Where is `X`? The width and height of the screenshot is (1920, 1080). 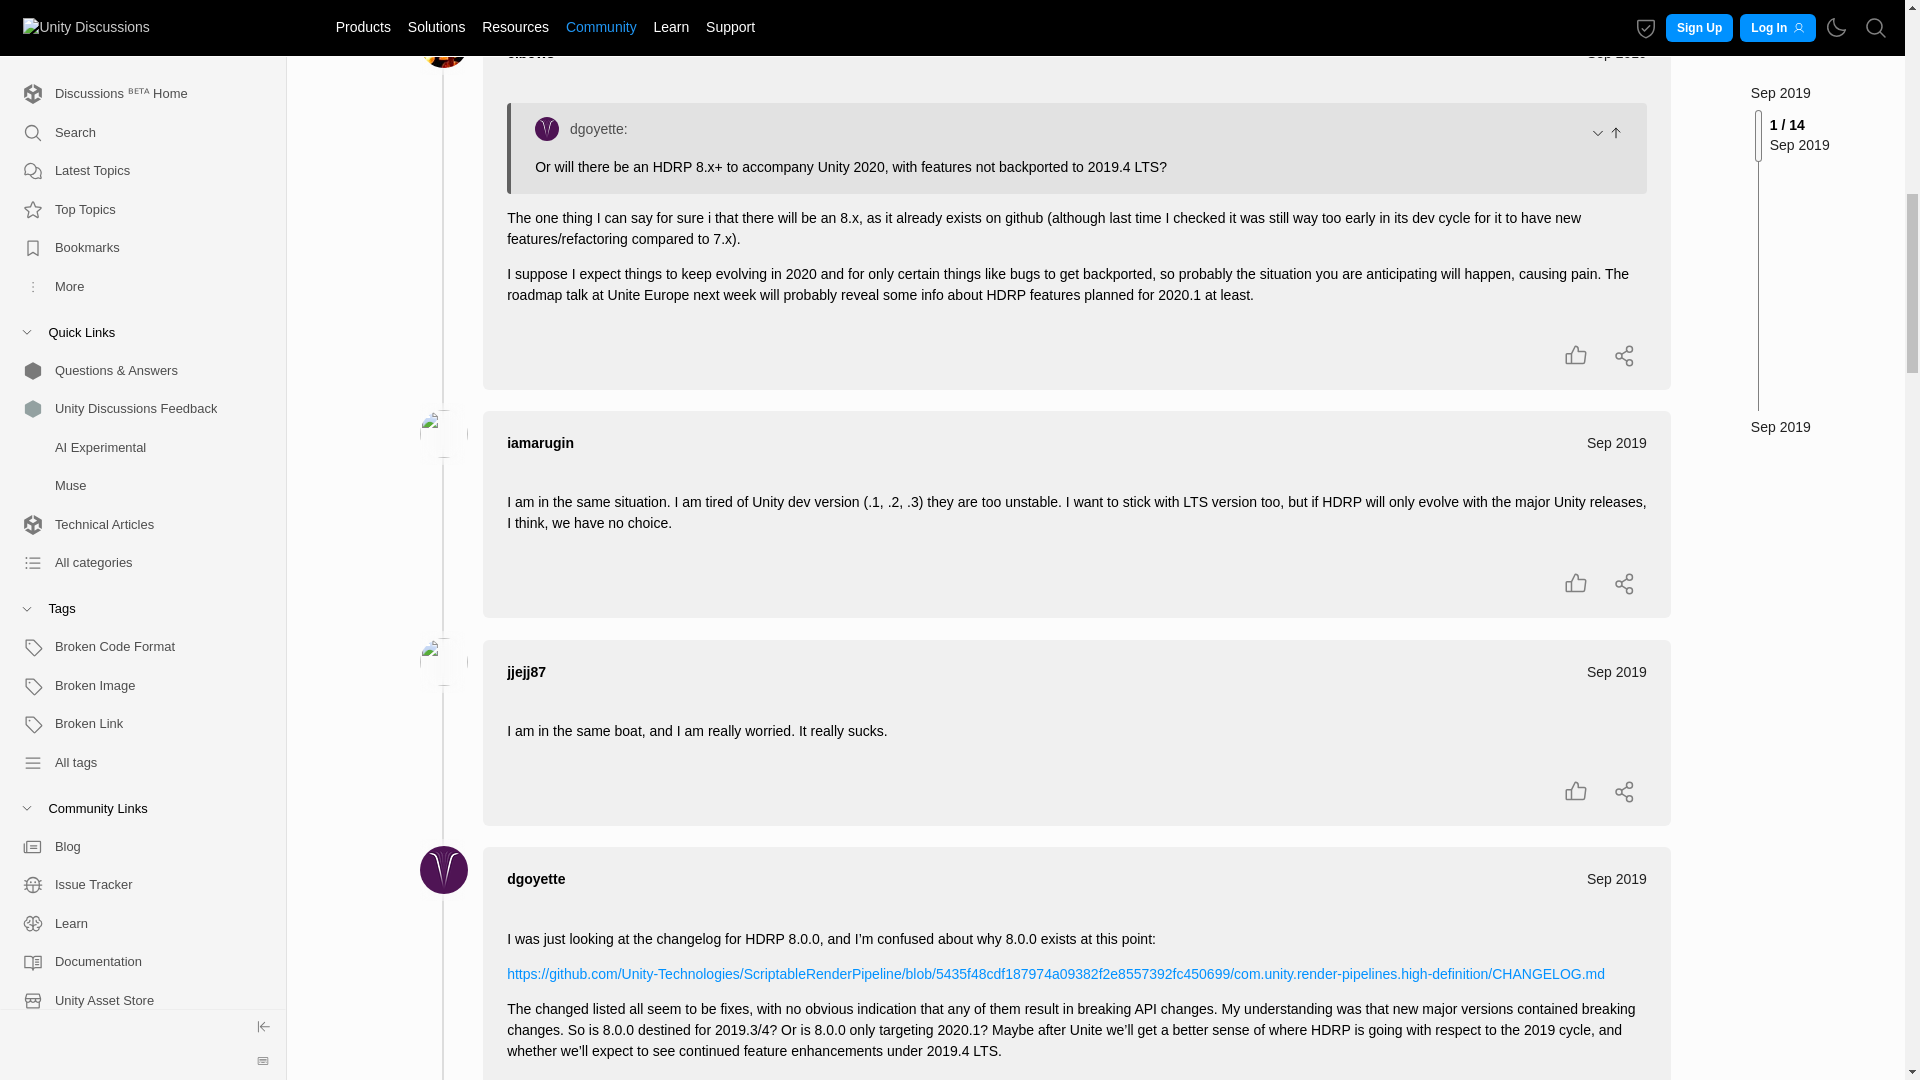
X is located at coordinates (135, 306).